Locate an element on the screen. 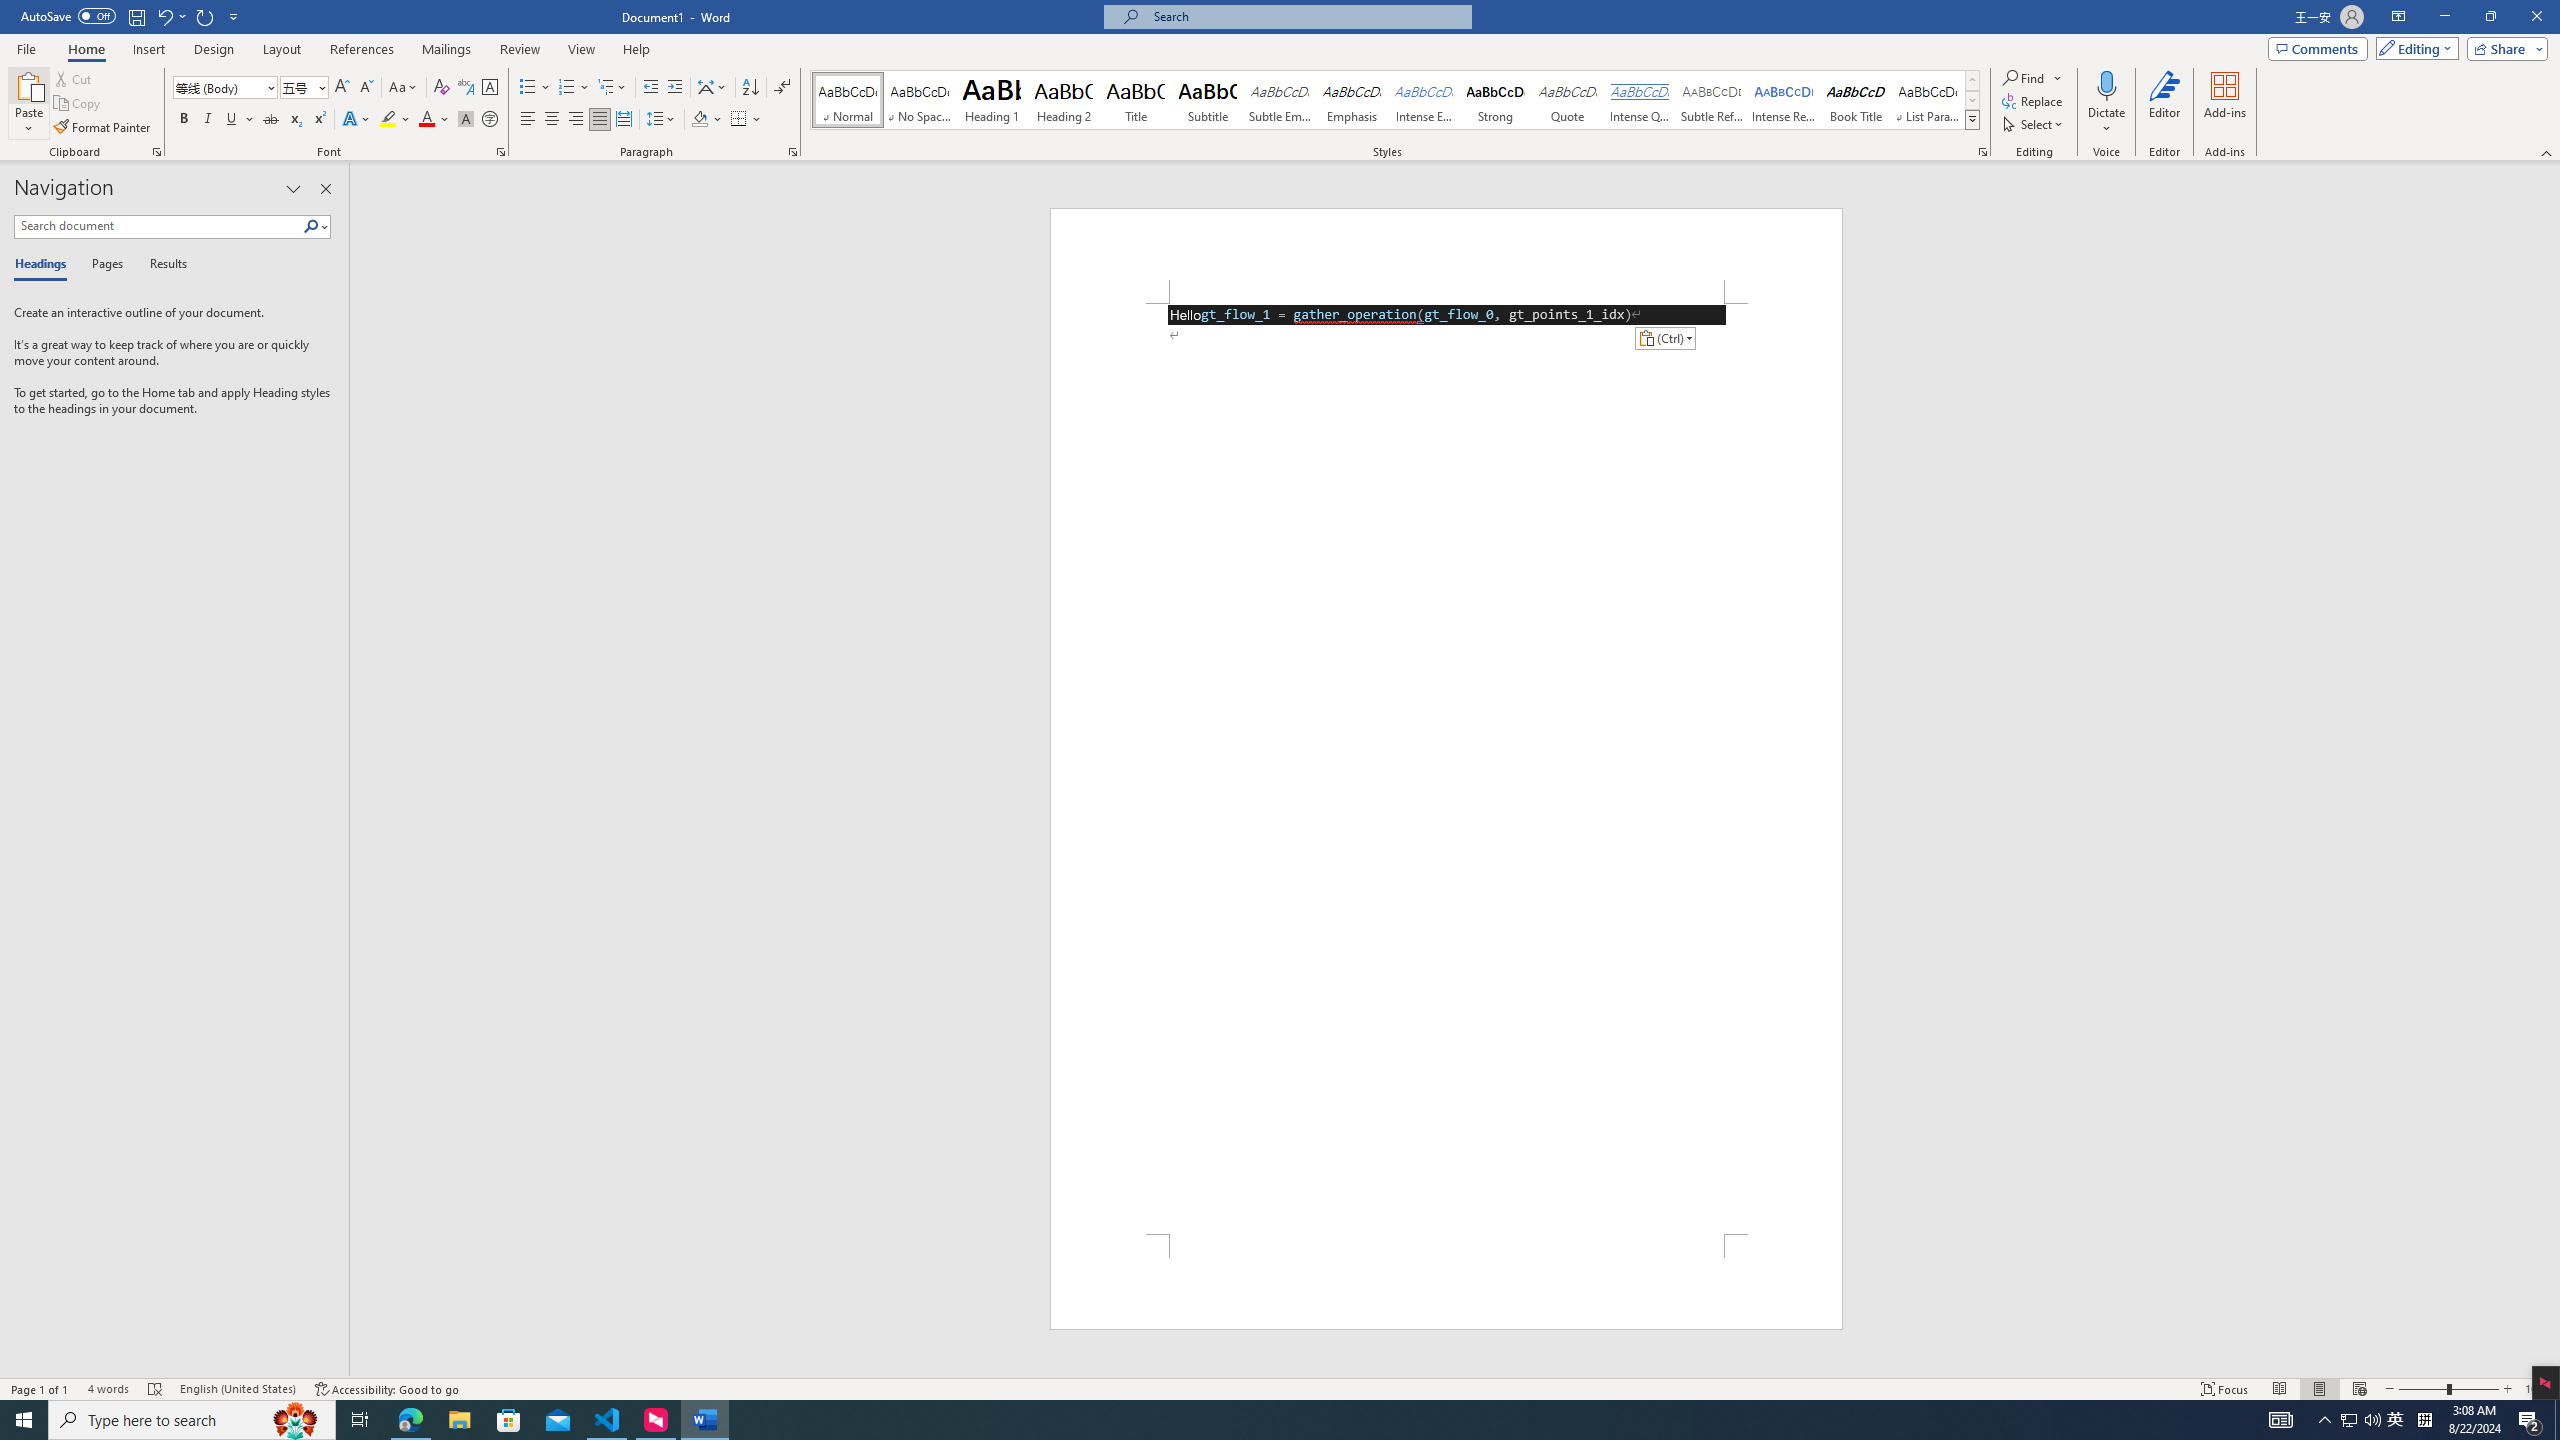 The height and width of the screenshot is (1440, 2560). Undo Paste is located at coordinates (164, 16).